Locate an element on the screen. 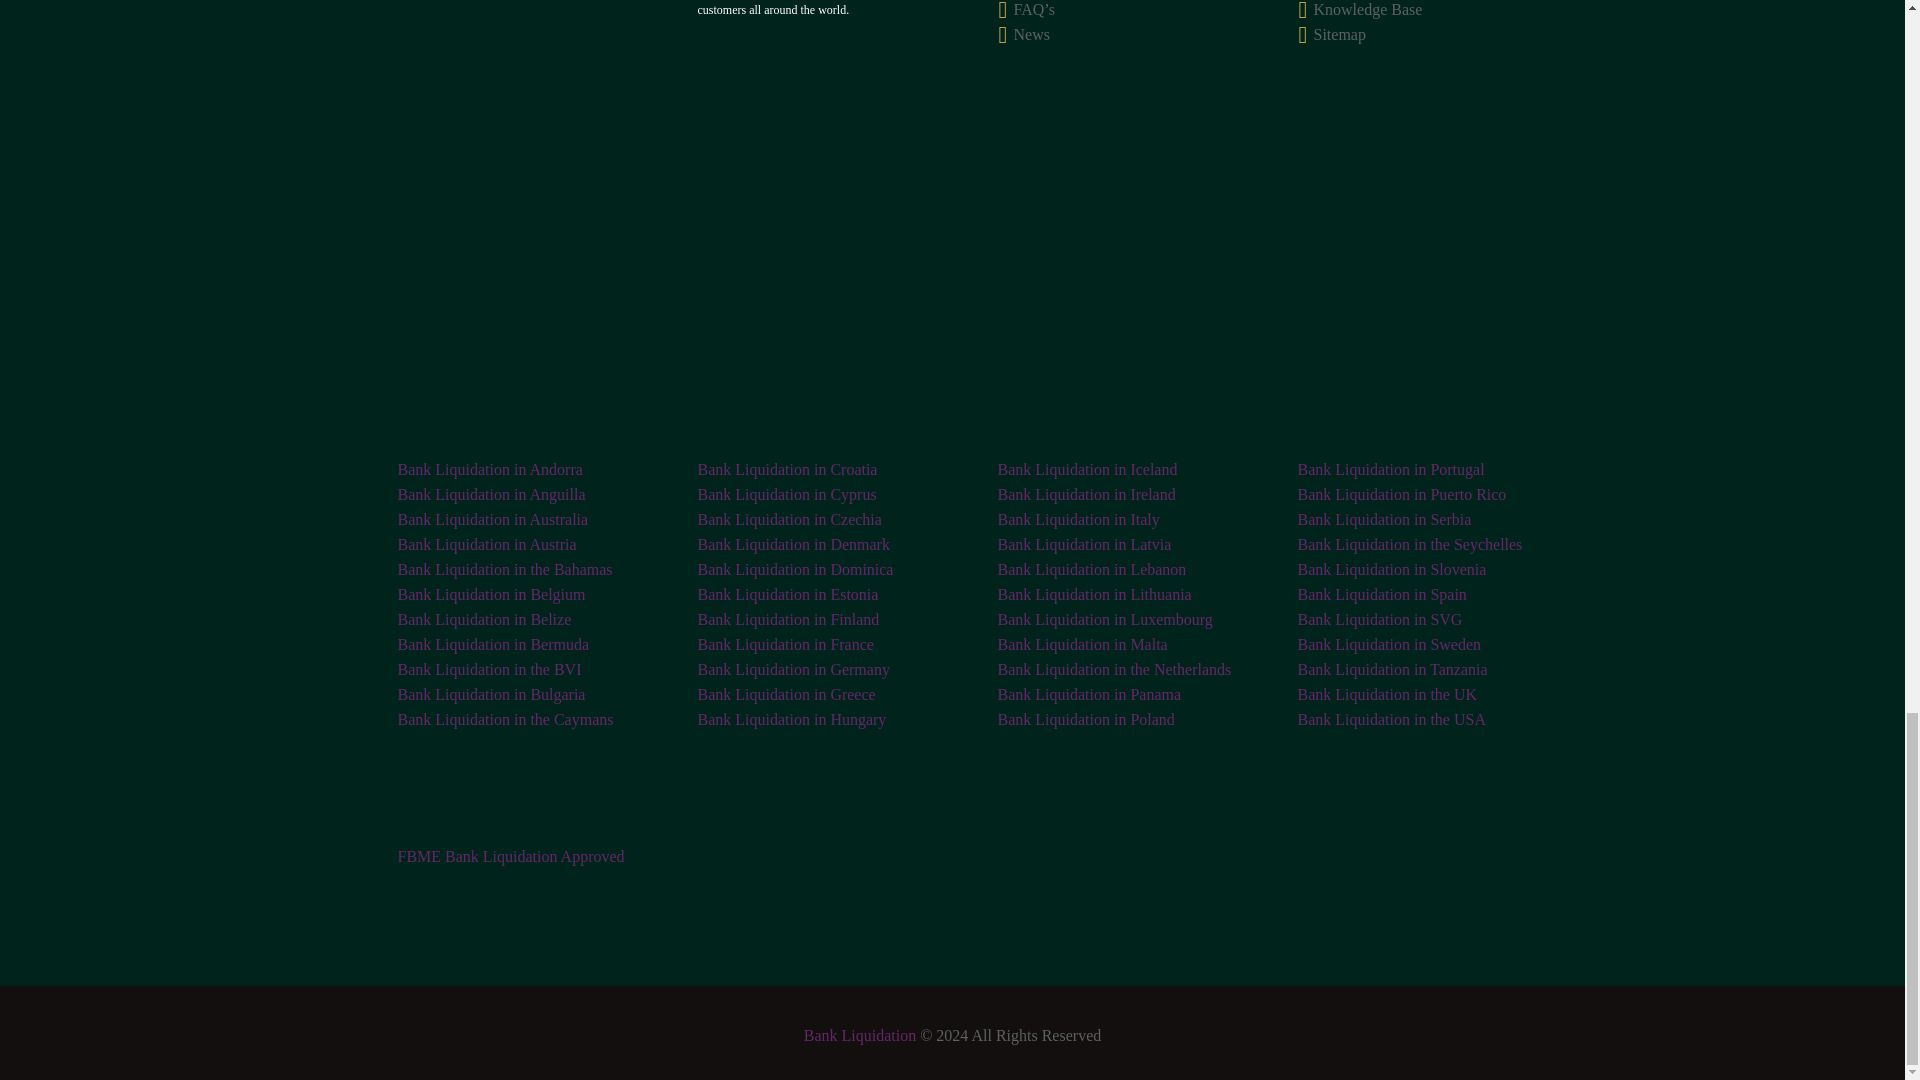 The height and width of the screenshot is (1080, 1920). Bank Liquidation in Belgium is located at coordinates (491, 594).